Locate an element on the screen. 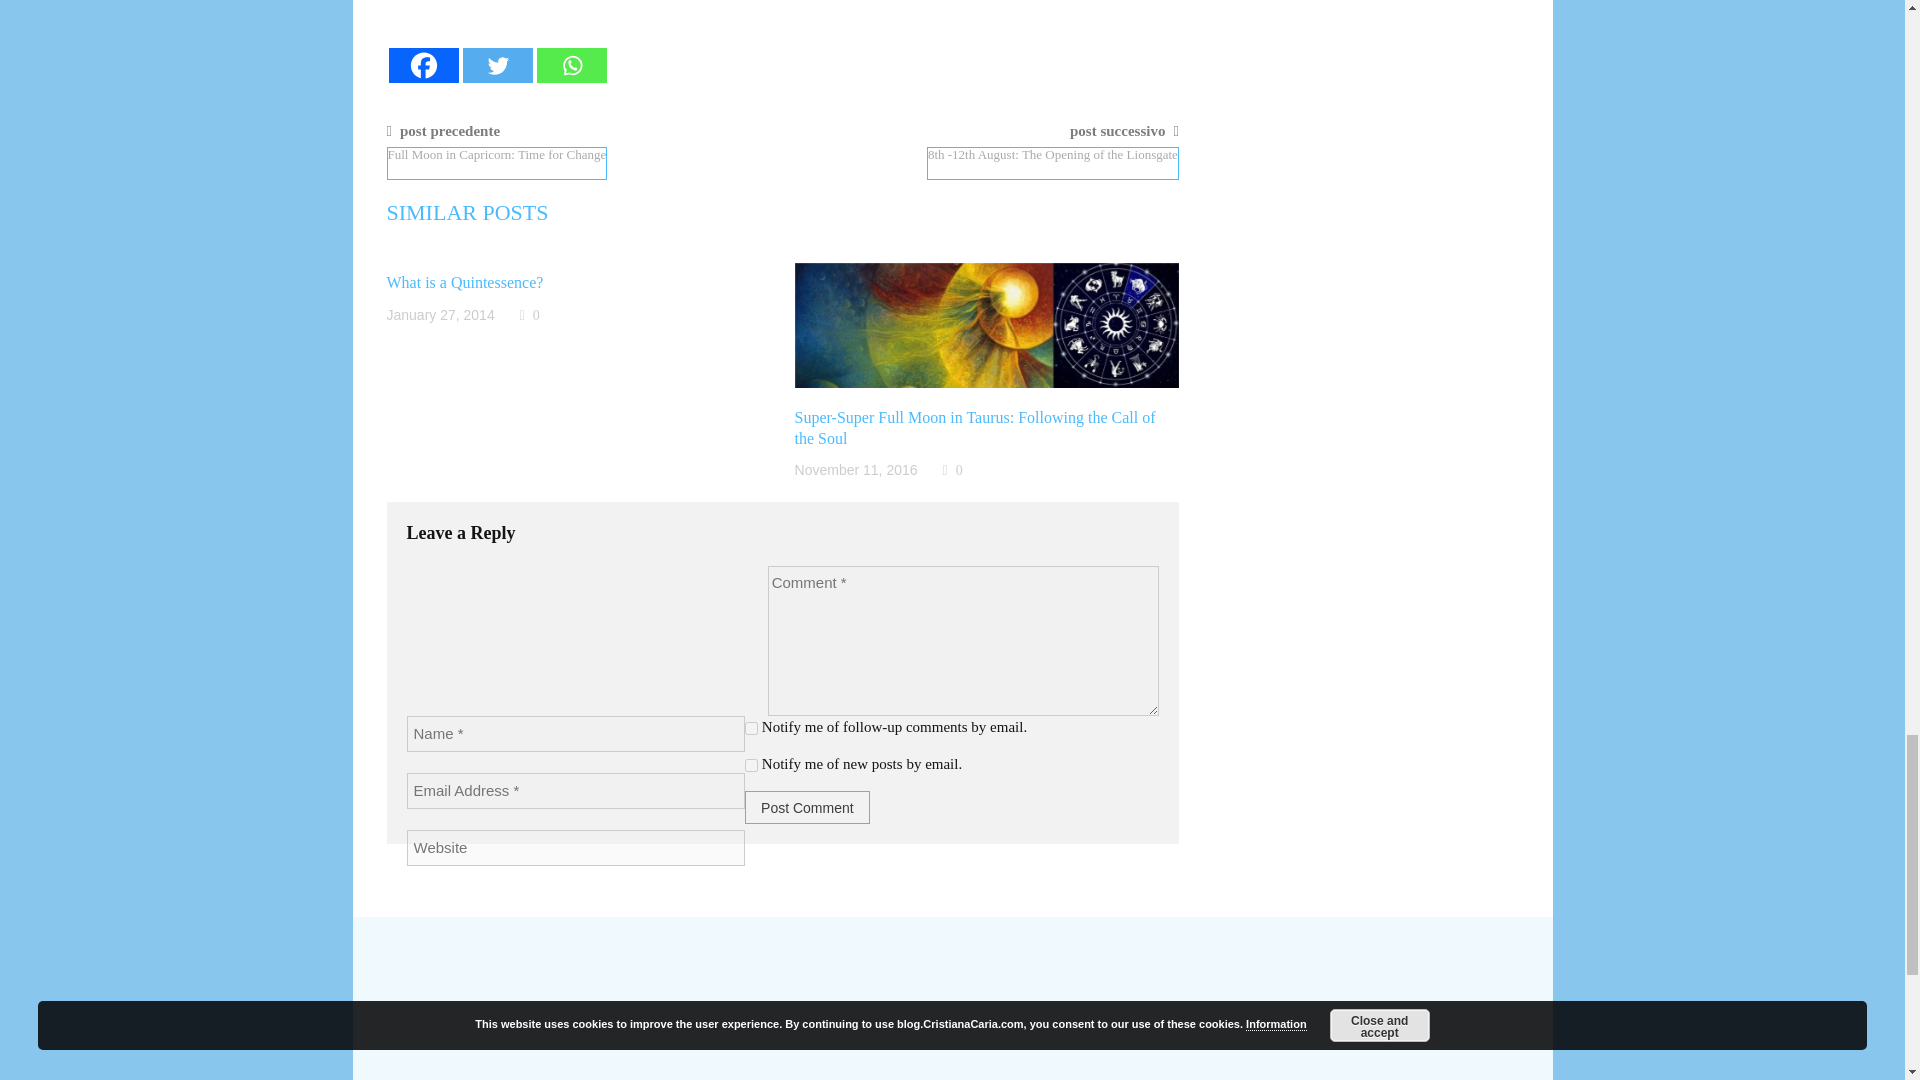 This screenshot has width=1920, height=1080. Whatsapp is located at coordinates (570, 65).